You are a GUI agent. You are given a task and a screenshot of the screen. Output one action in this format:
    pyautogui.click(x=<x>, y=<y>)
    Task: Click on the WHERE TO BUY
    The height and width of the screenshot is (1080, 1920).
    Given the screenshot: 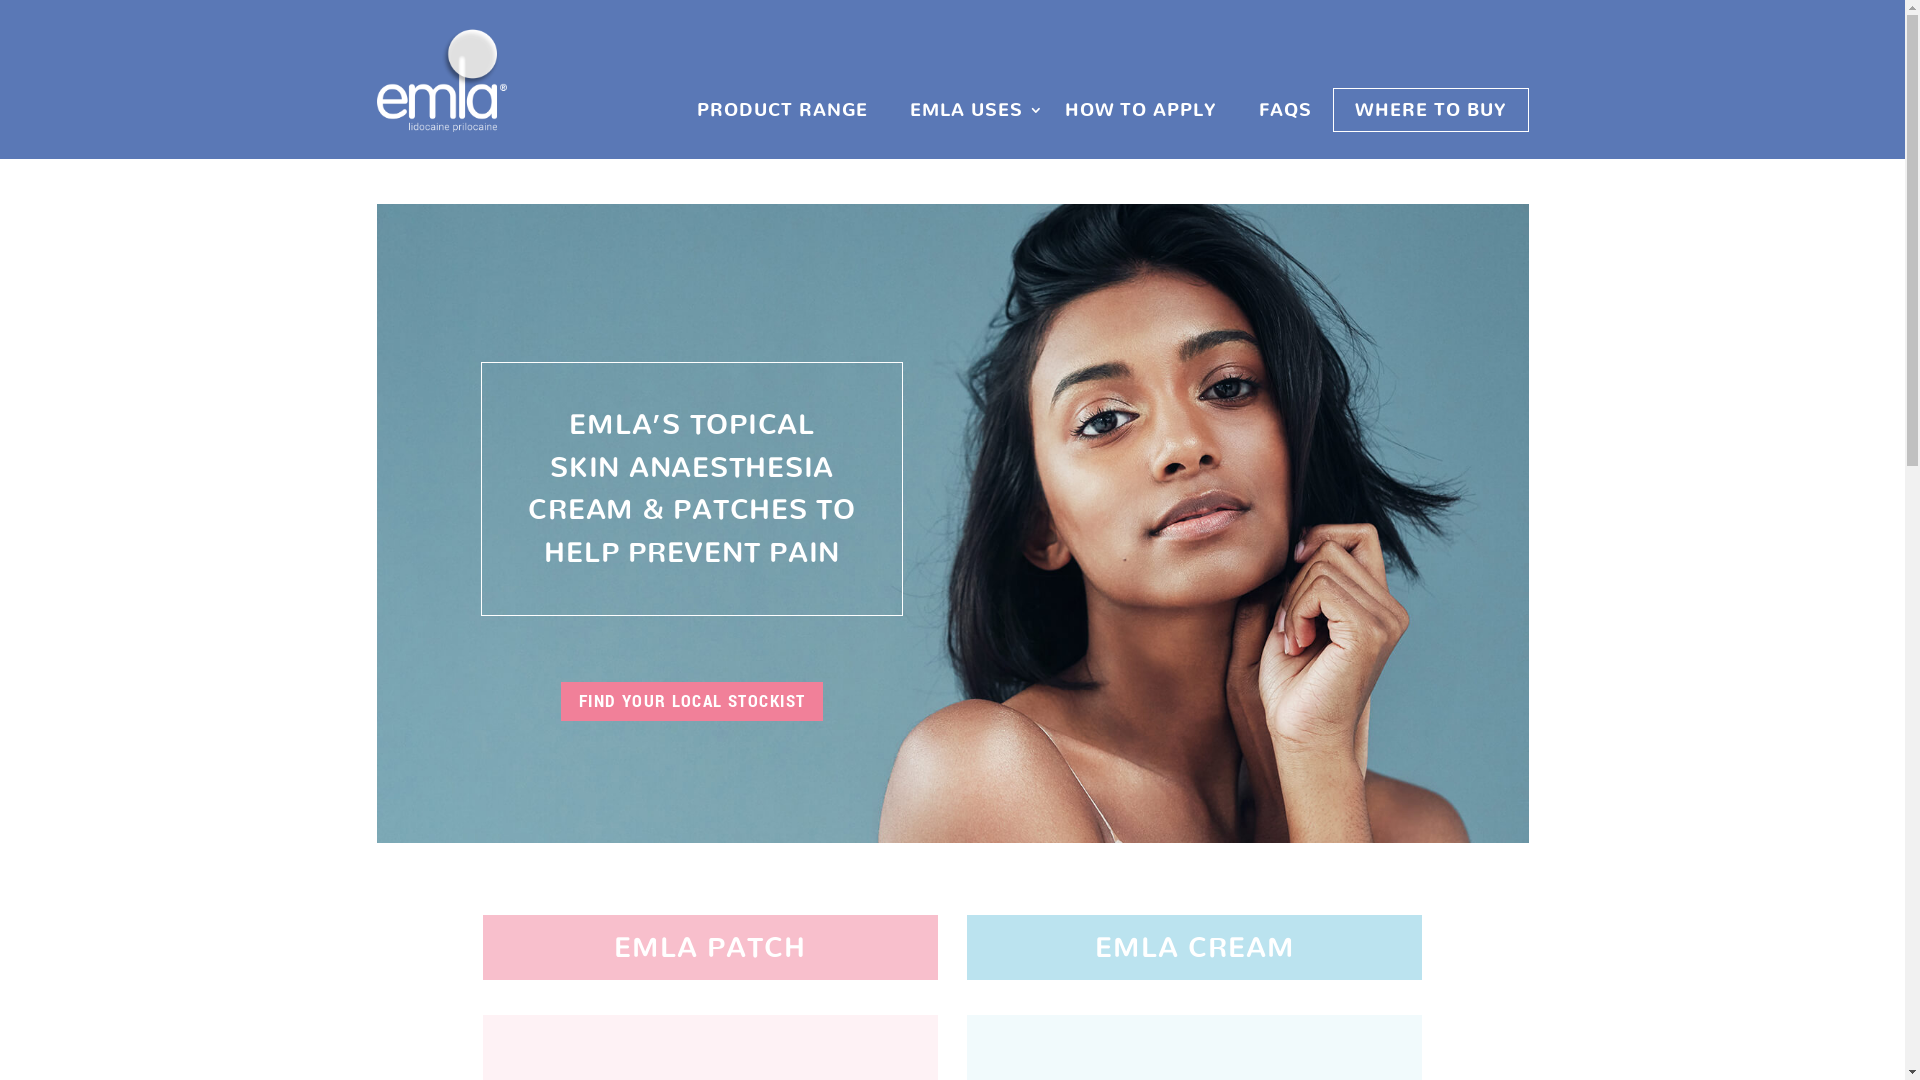 What is the action you would take?
    pyautogui.click(x=1431, y=110)
    